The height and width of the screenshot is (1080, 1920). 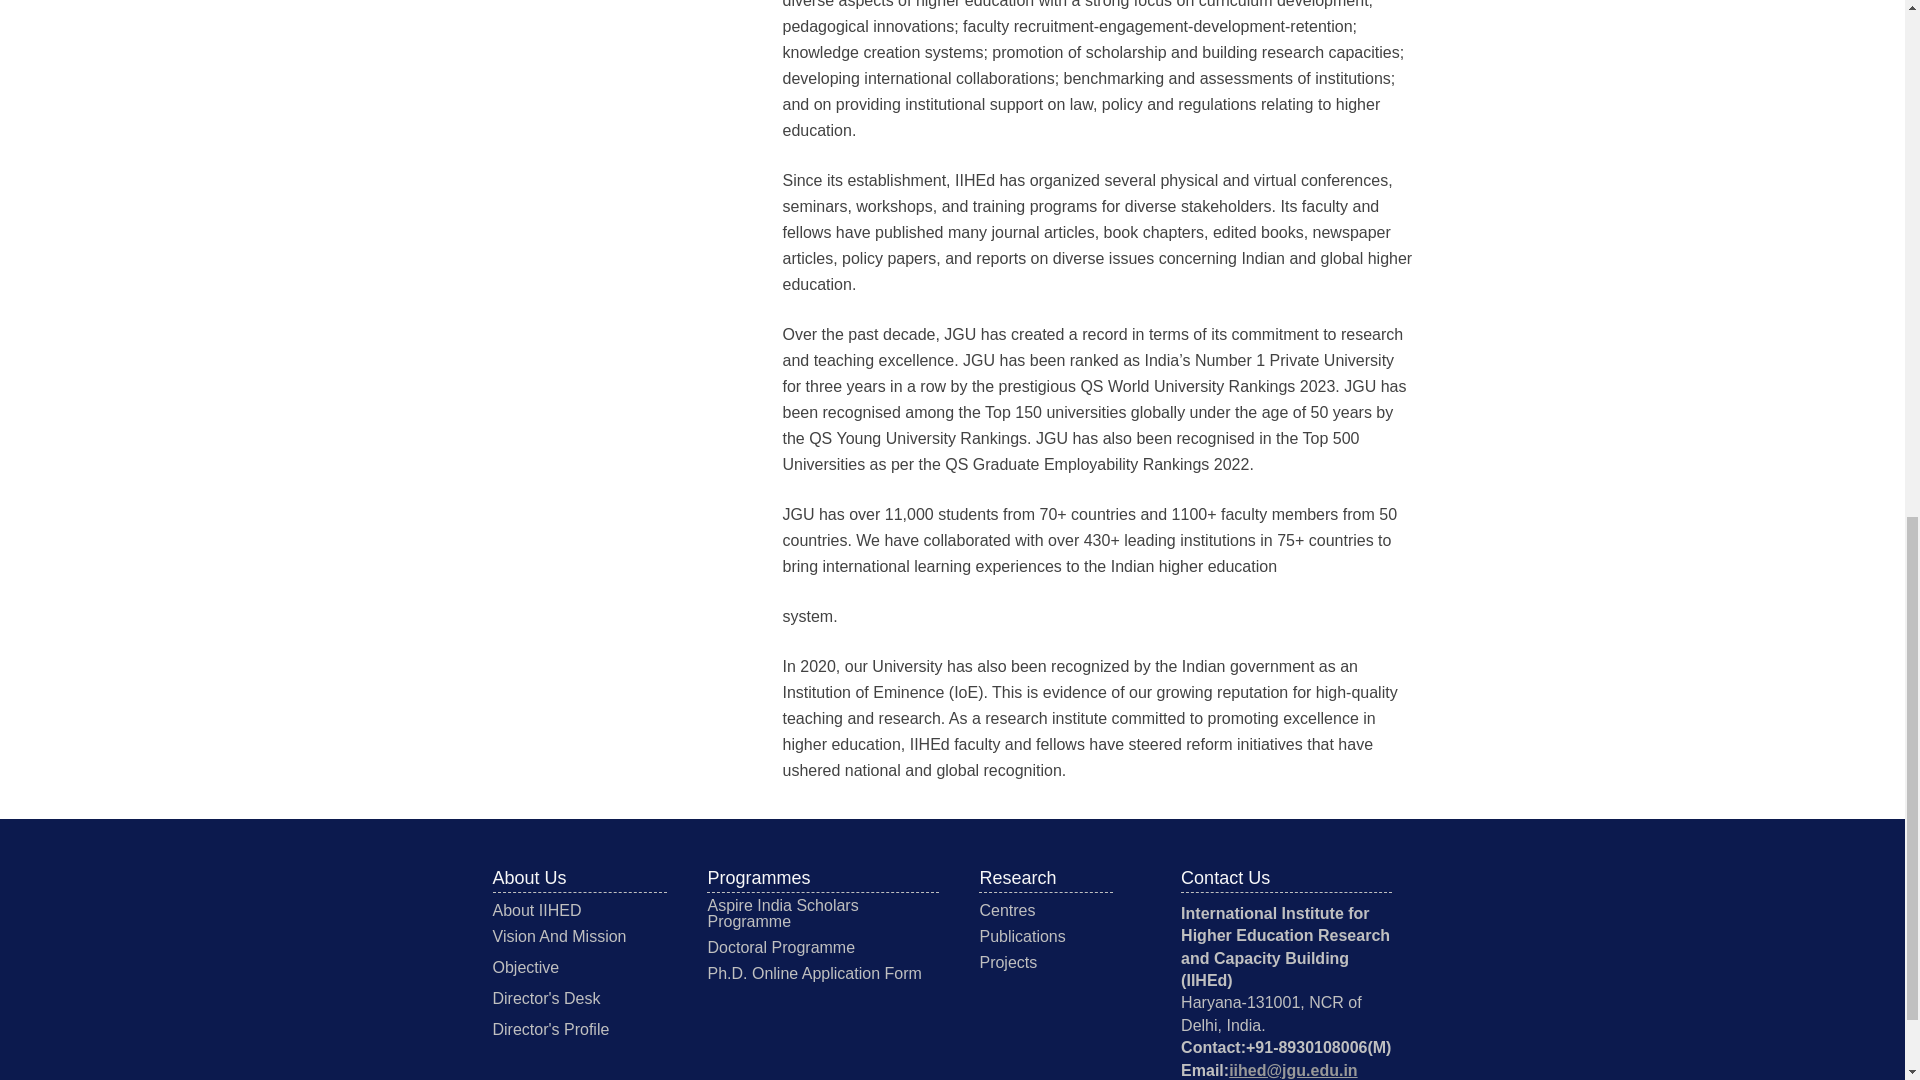 What do you see at coordinates (550, 1028) in the screenshot?
I see `Director's Profile` at bounding box center [550, 1028].